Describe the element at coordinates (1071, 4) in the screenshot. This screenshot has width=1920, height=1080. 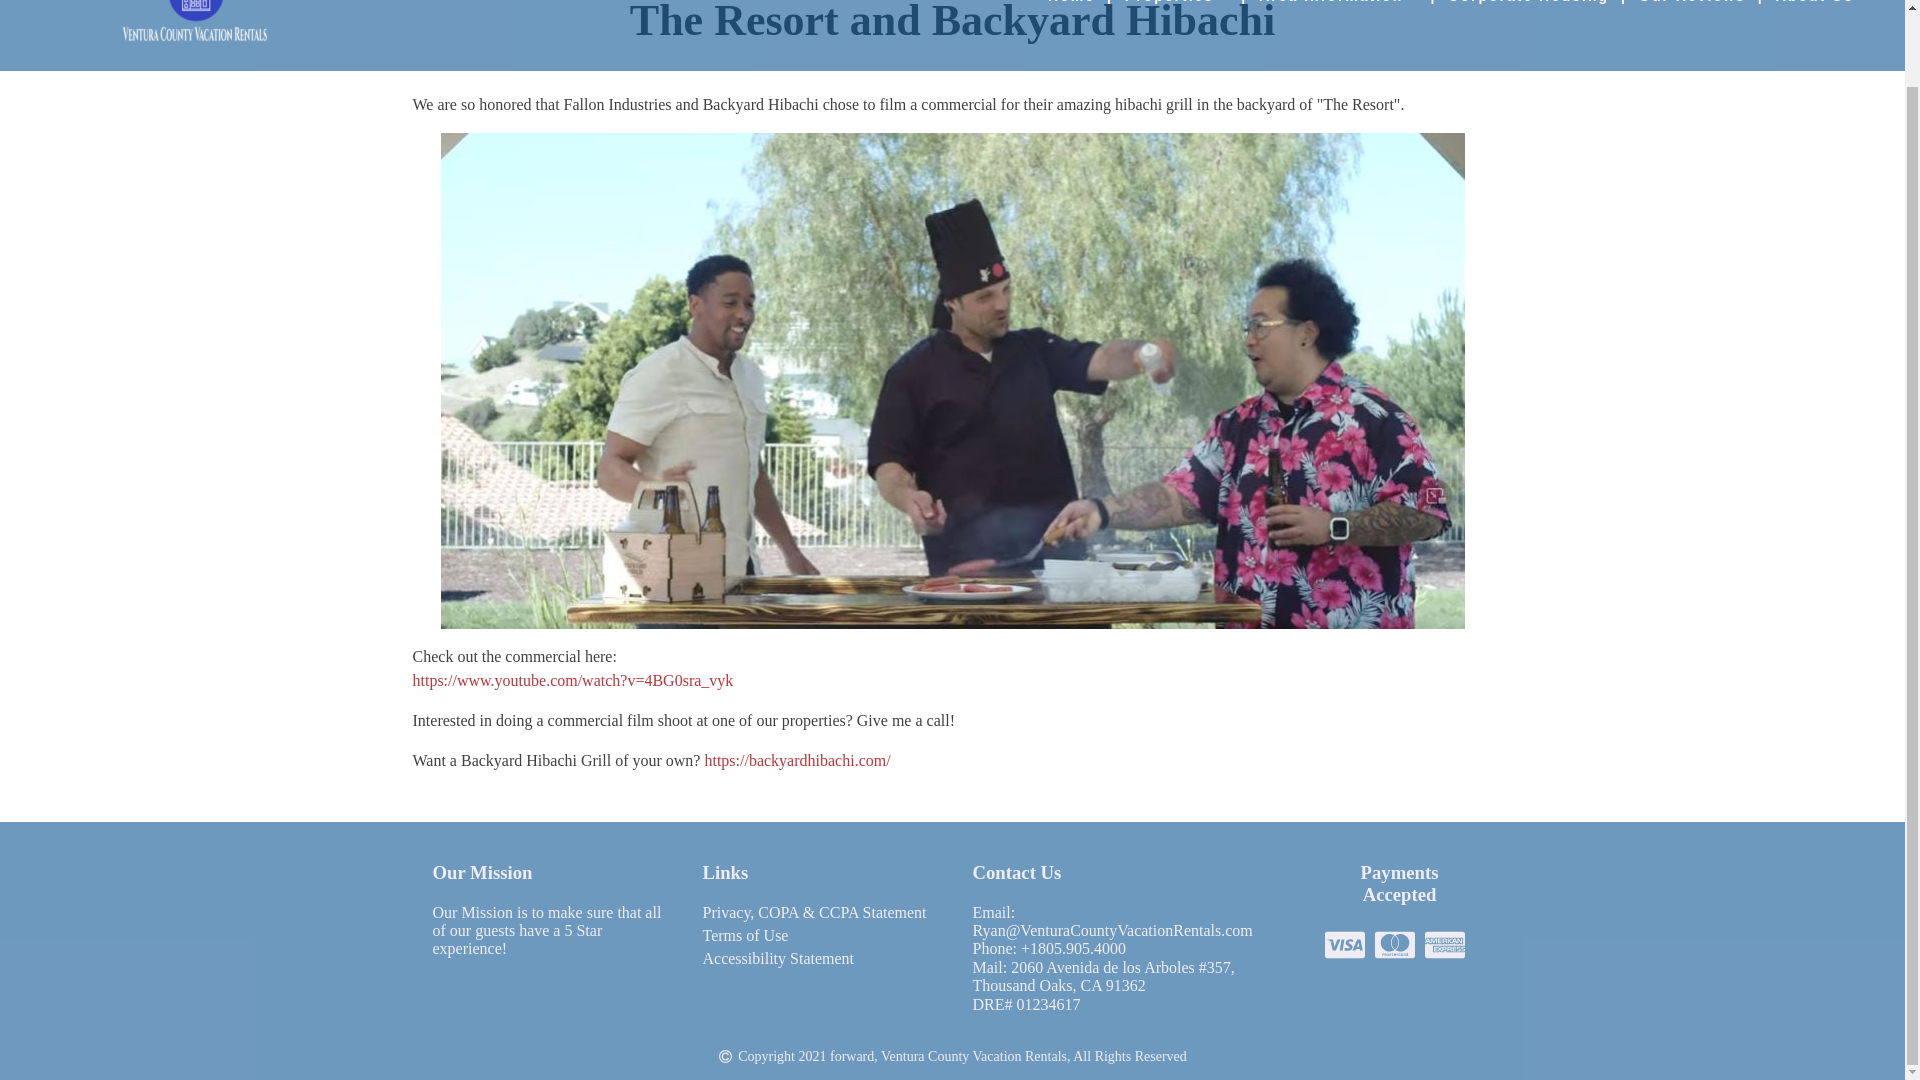
I see `Home` at that location.